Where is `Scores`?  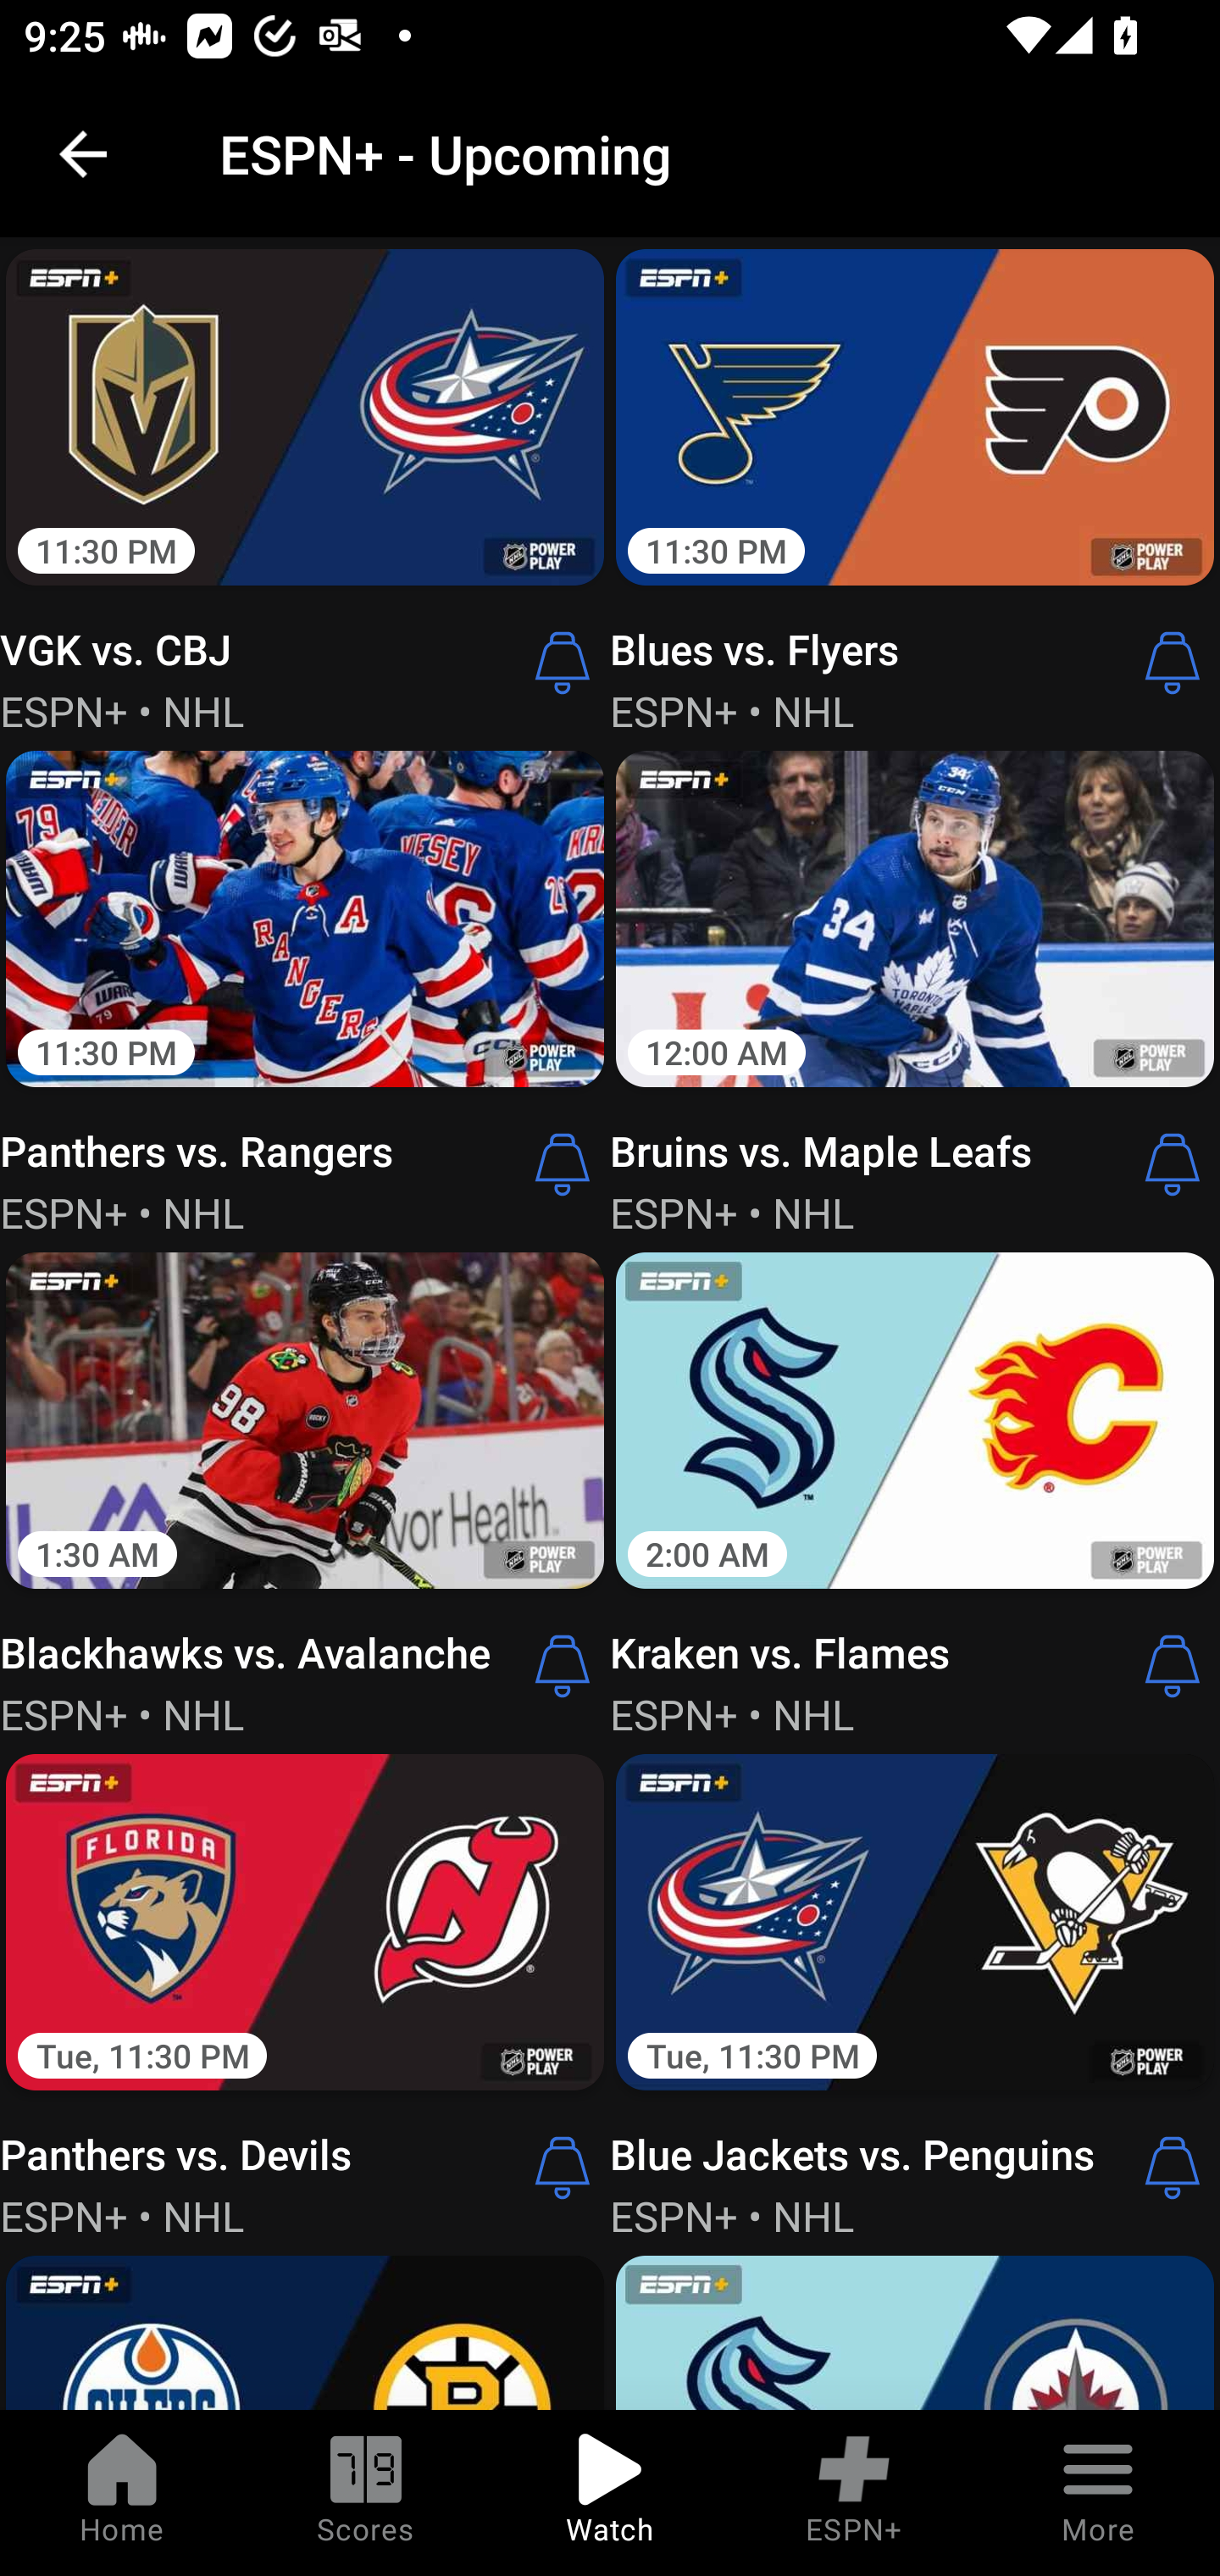 Scores is located at coordinates (366, 2493).